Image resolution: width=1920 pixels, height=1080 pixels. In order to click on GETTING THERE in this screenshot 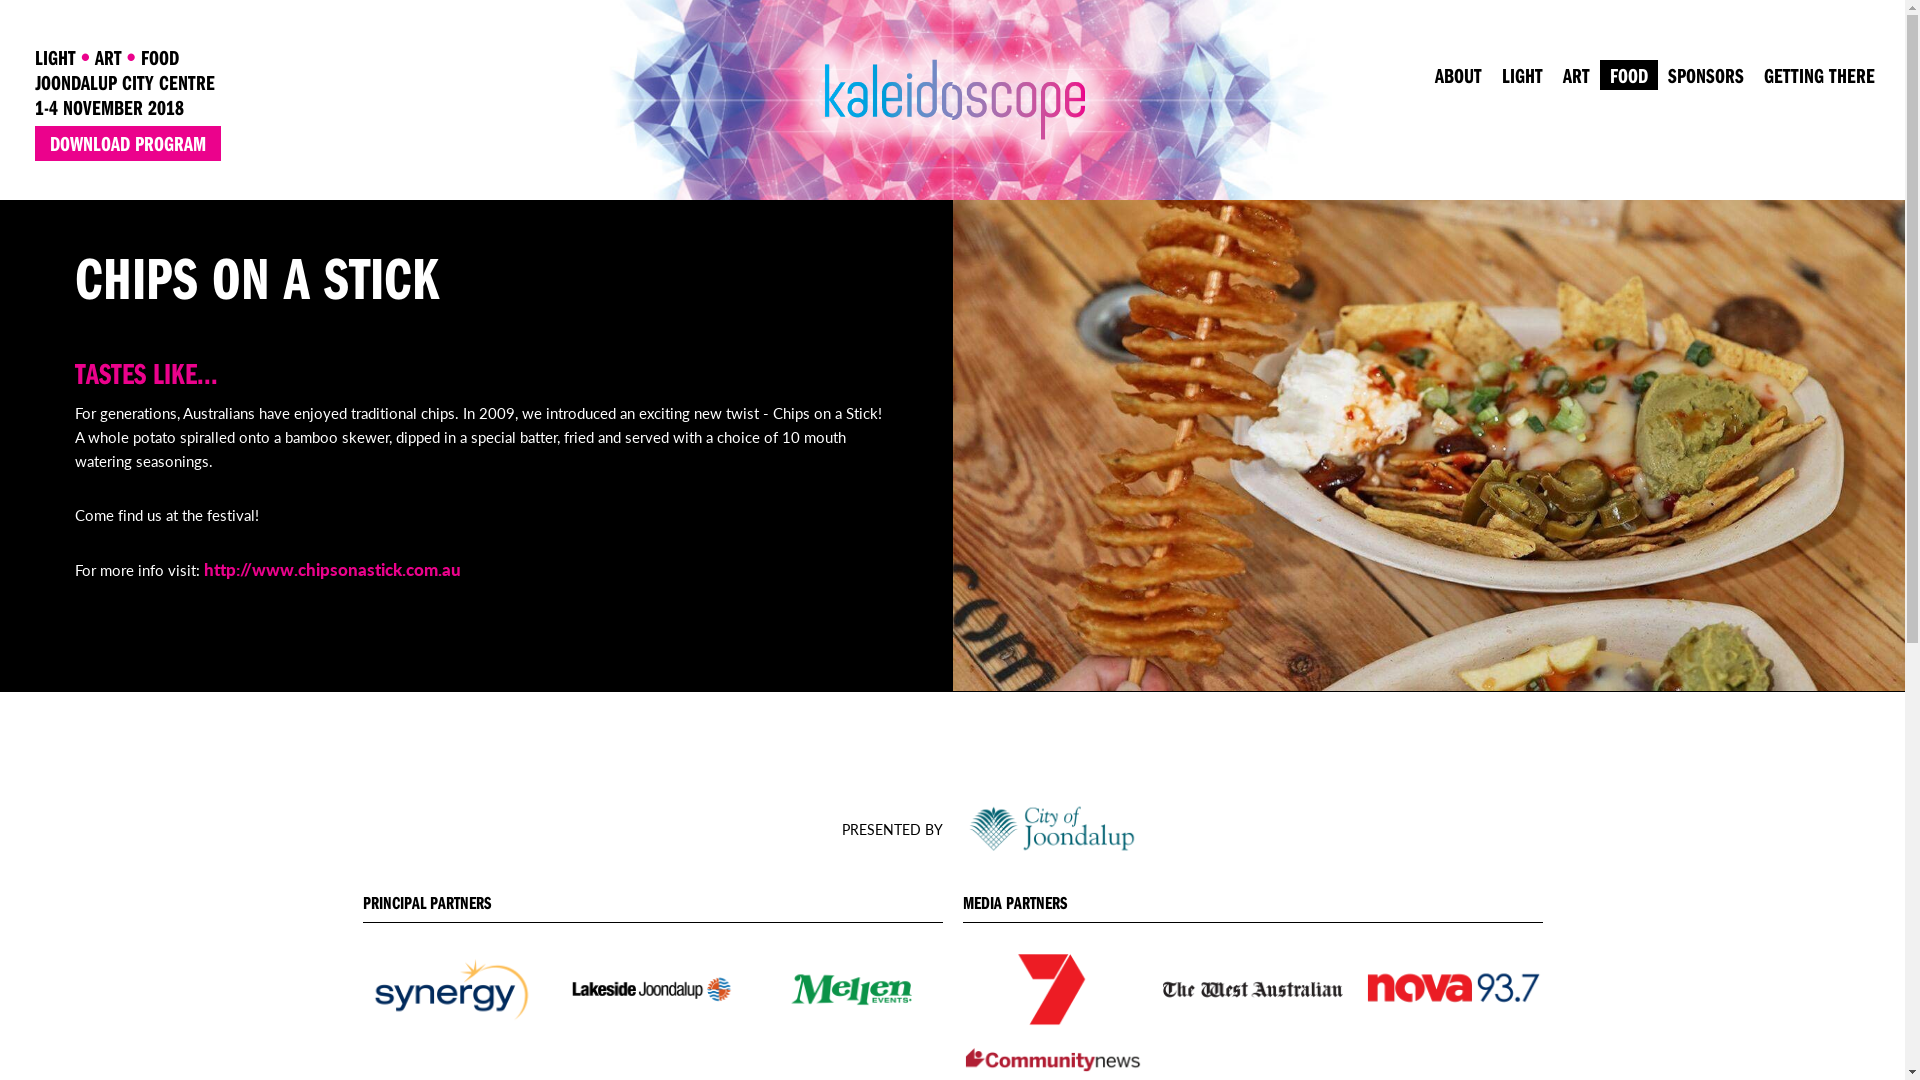, I will do `click(1820, 75)`.